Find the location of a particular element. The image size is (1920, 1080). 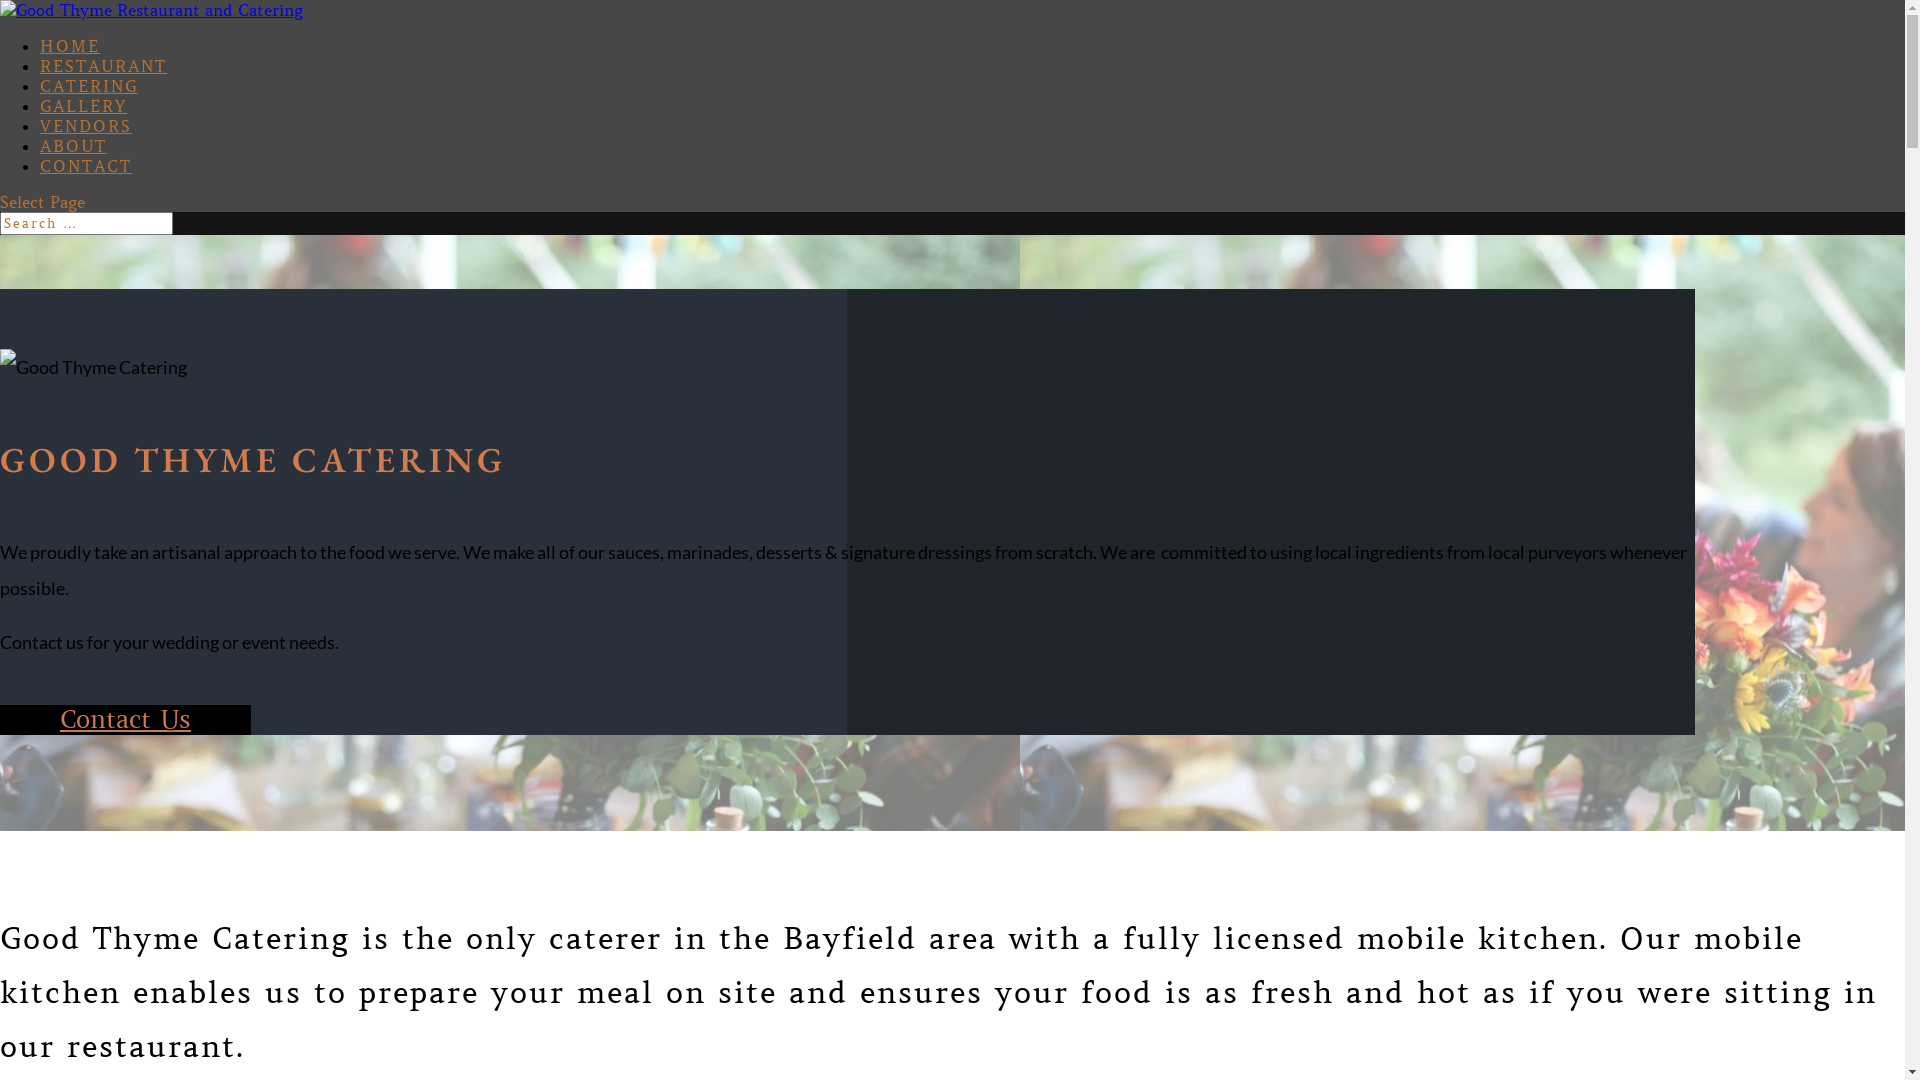

Contact Us is located at coordinates (126, 720).